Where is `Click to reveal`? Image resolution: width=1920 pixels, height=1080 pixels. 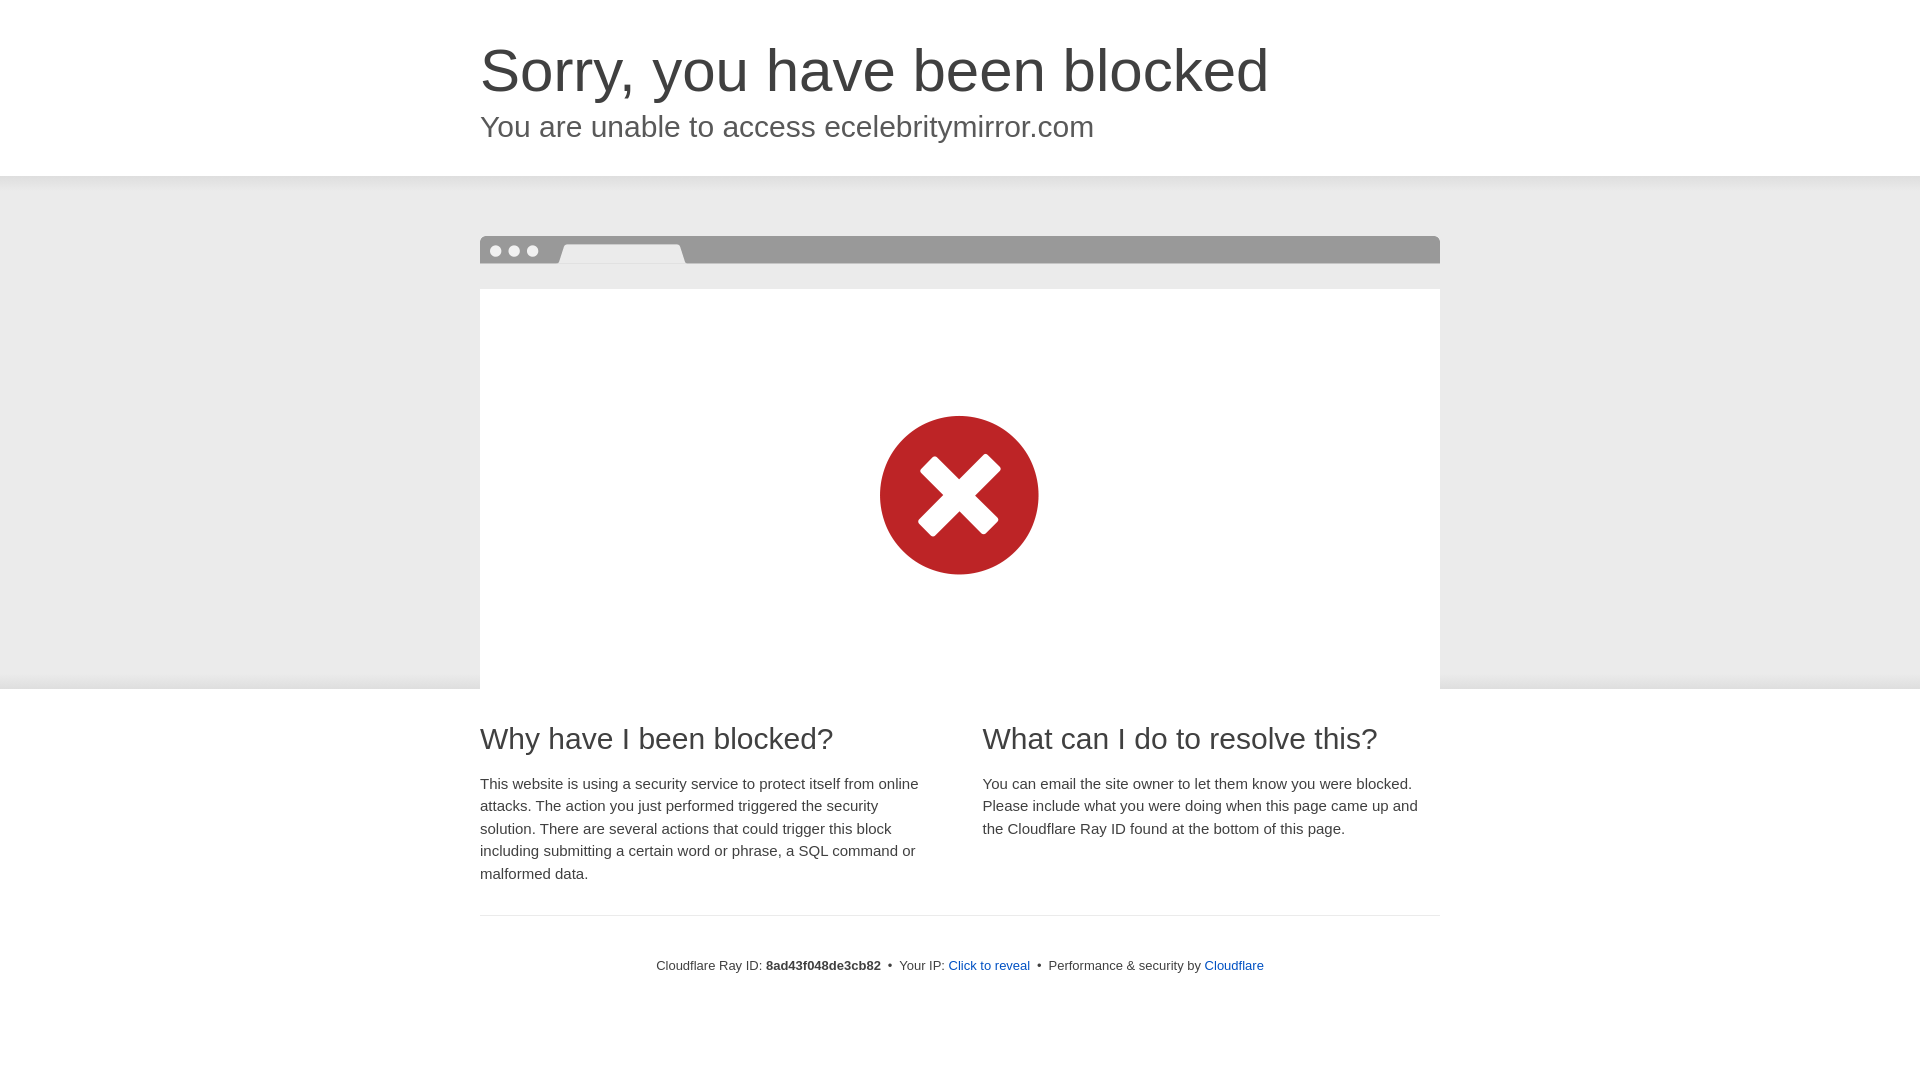 Click to reveal is located at coordinates (990, 966).